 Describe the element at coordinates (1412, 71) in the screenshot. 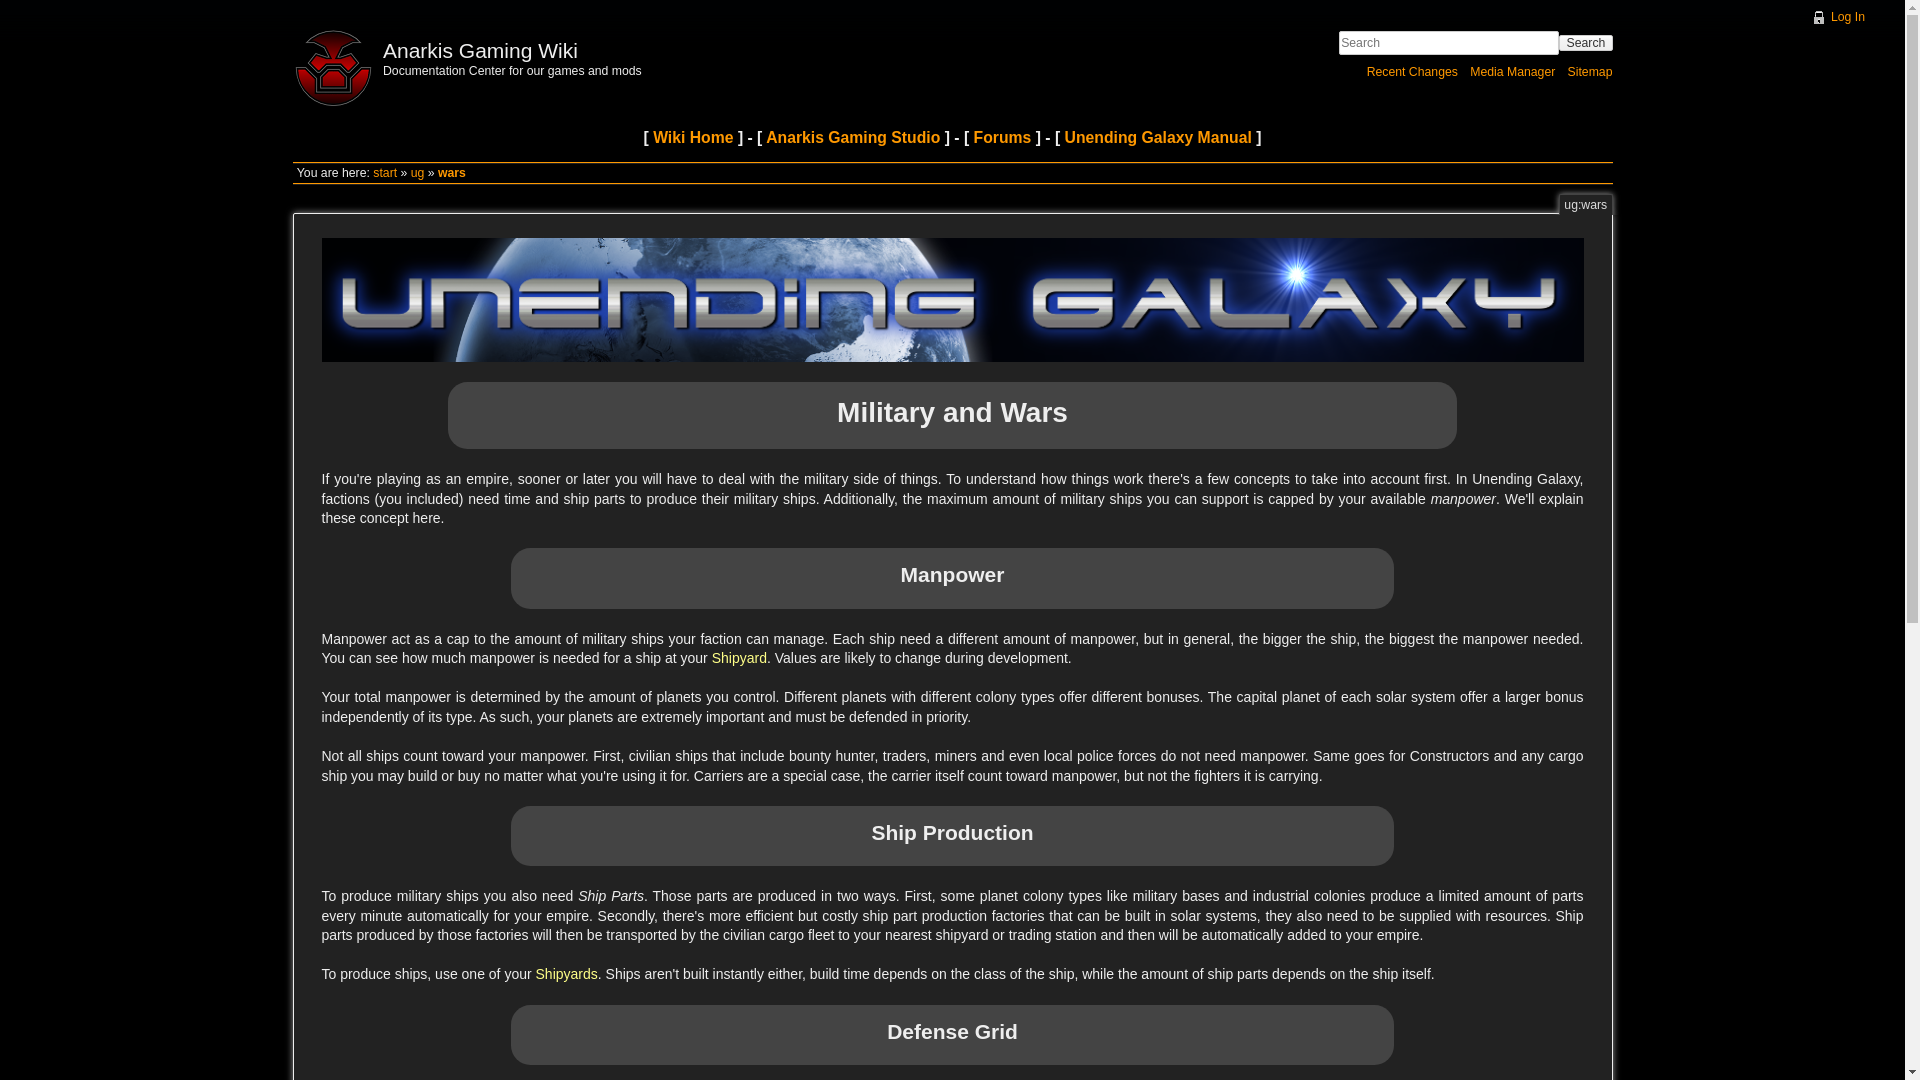

I see `Recent Changes` at that location.